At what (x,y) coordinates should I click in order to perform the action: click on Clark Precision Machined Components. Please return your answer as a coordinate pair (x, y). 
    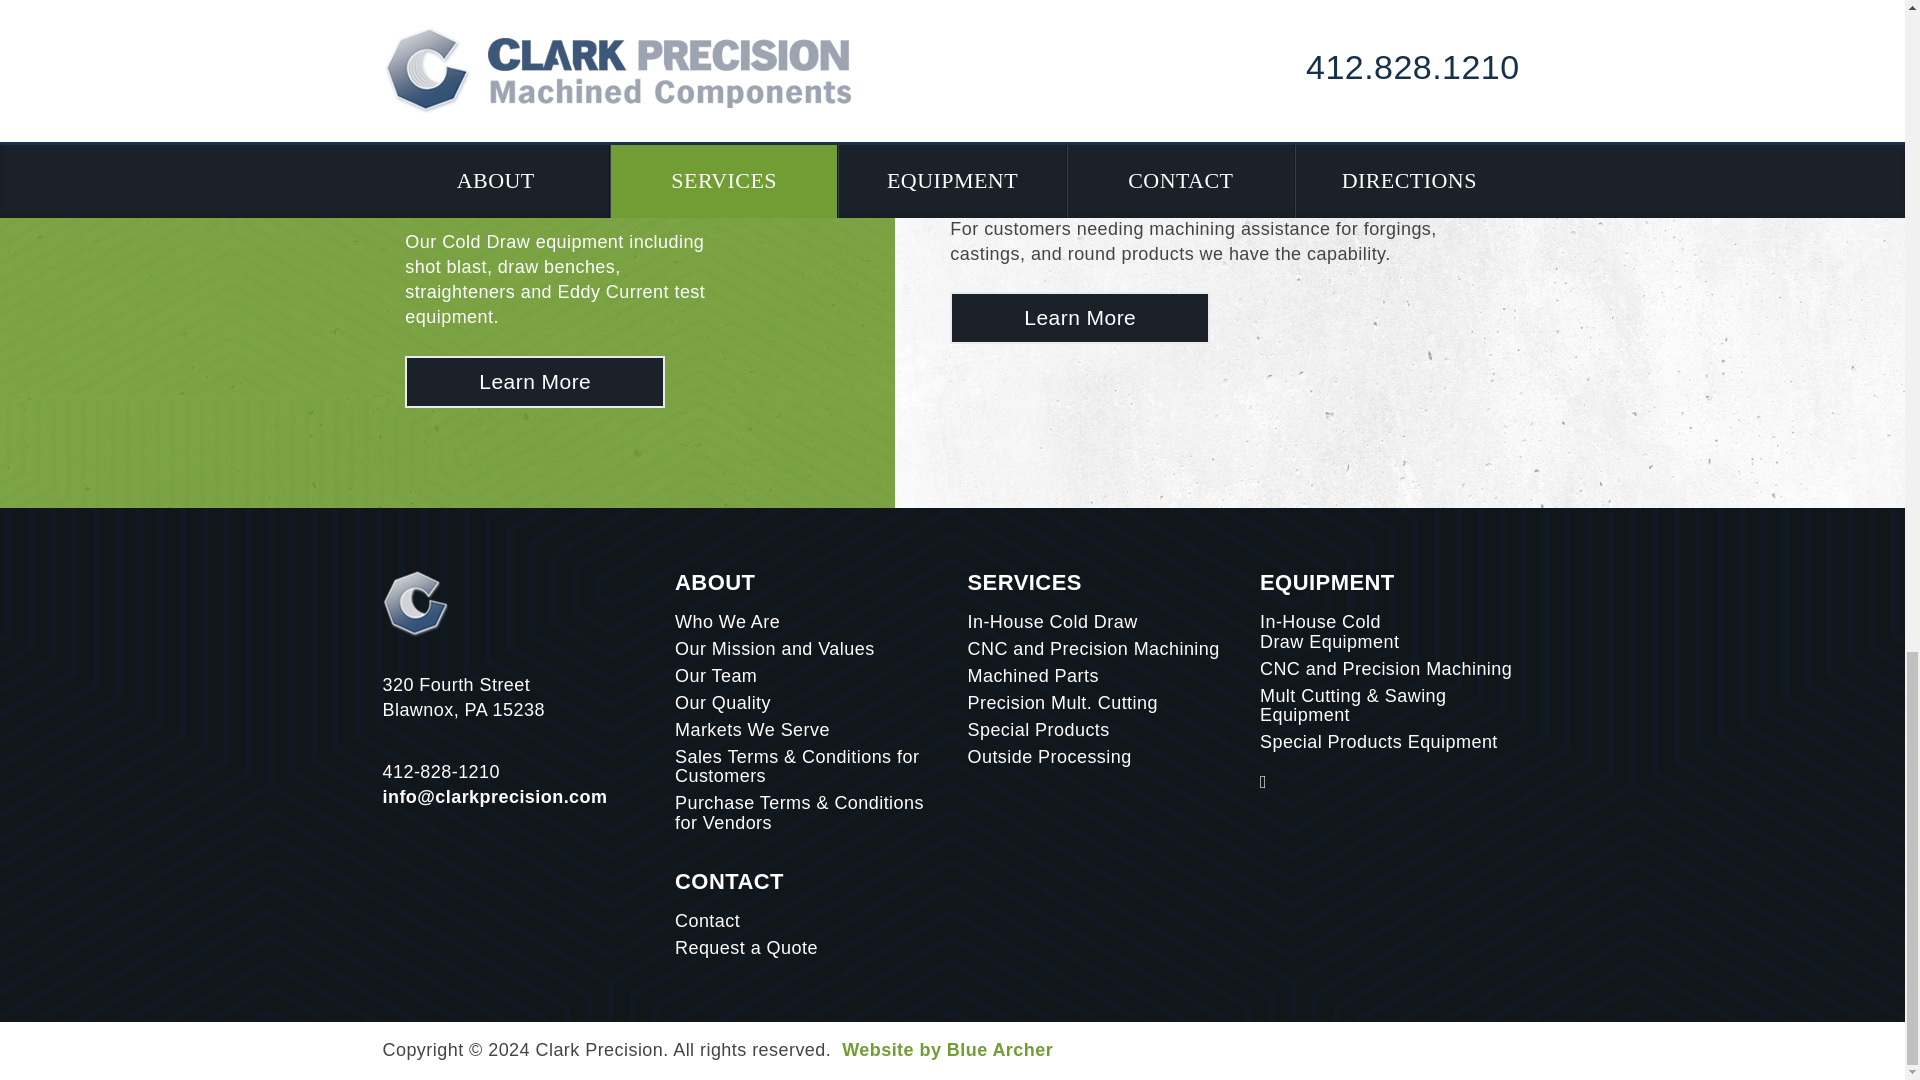
    Looking at the image, I should click on (1080, 318).